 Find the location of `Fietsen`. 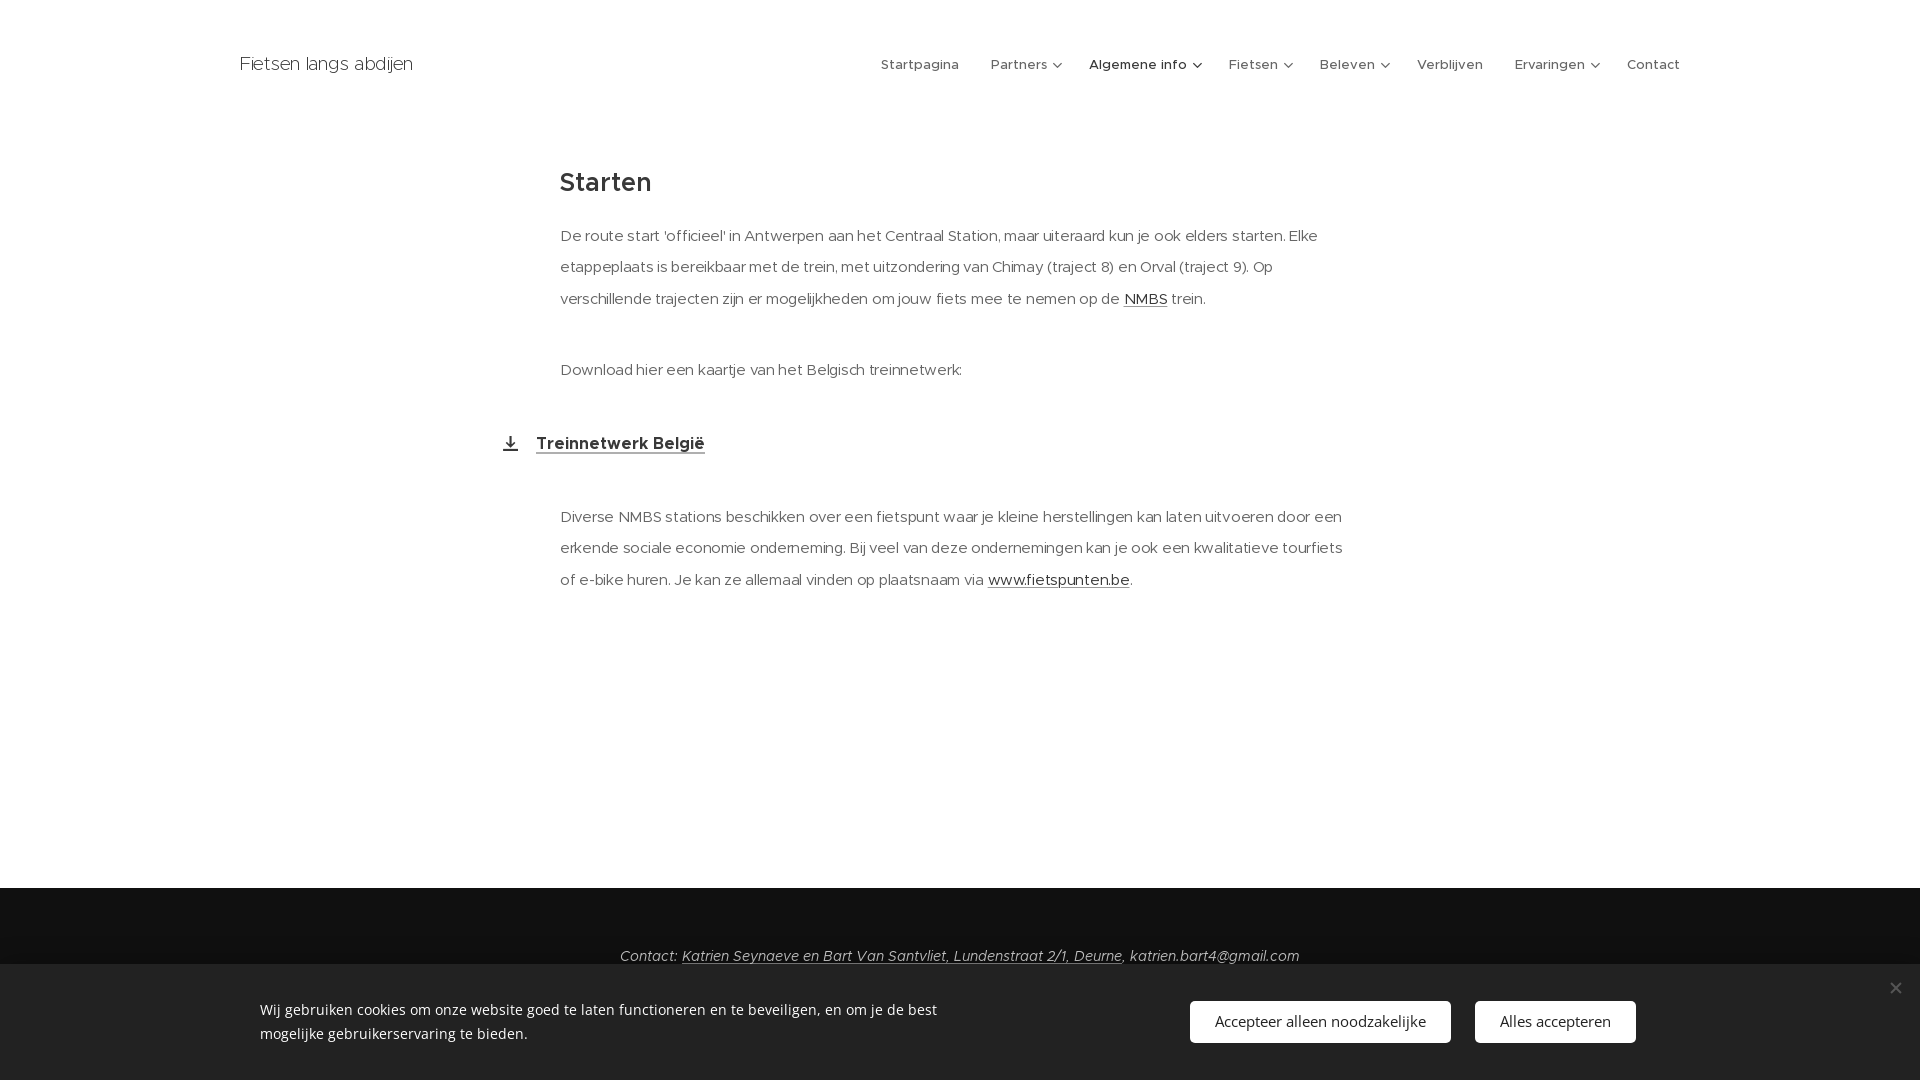

Fietsen is located at coordinates (1258, 65).